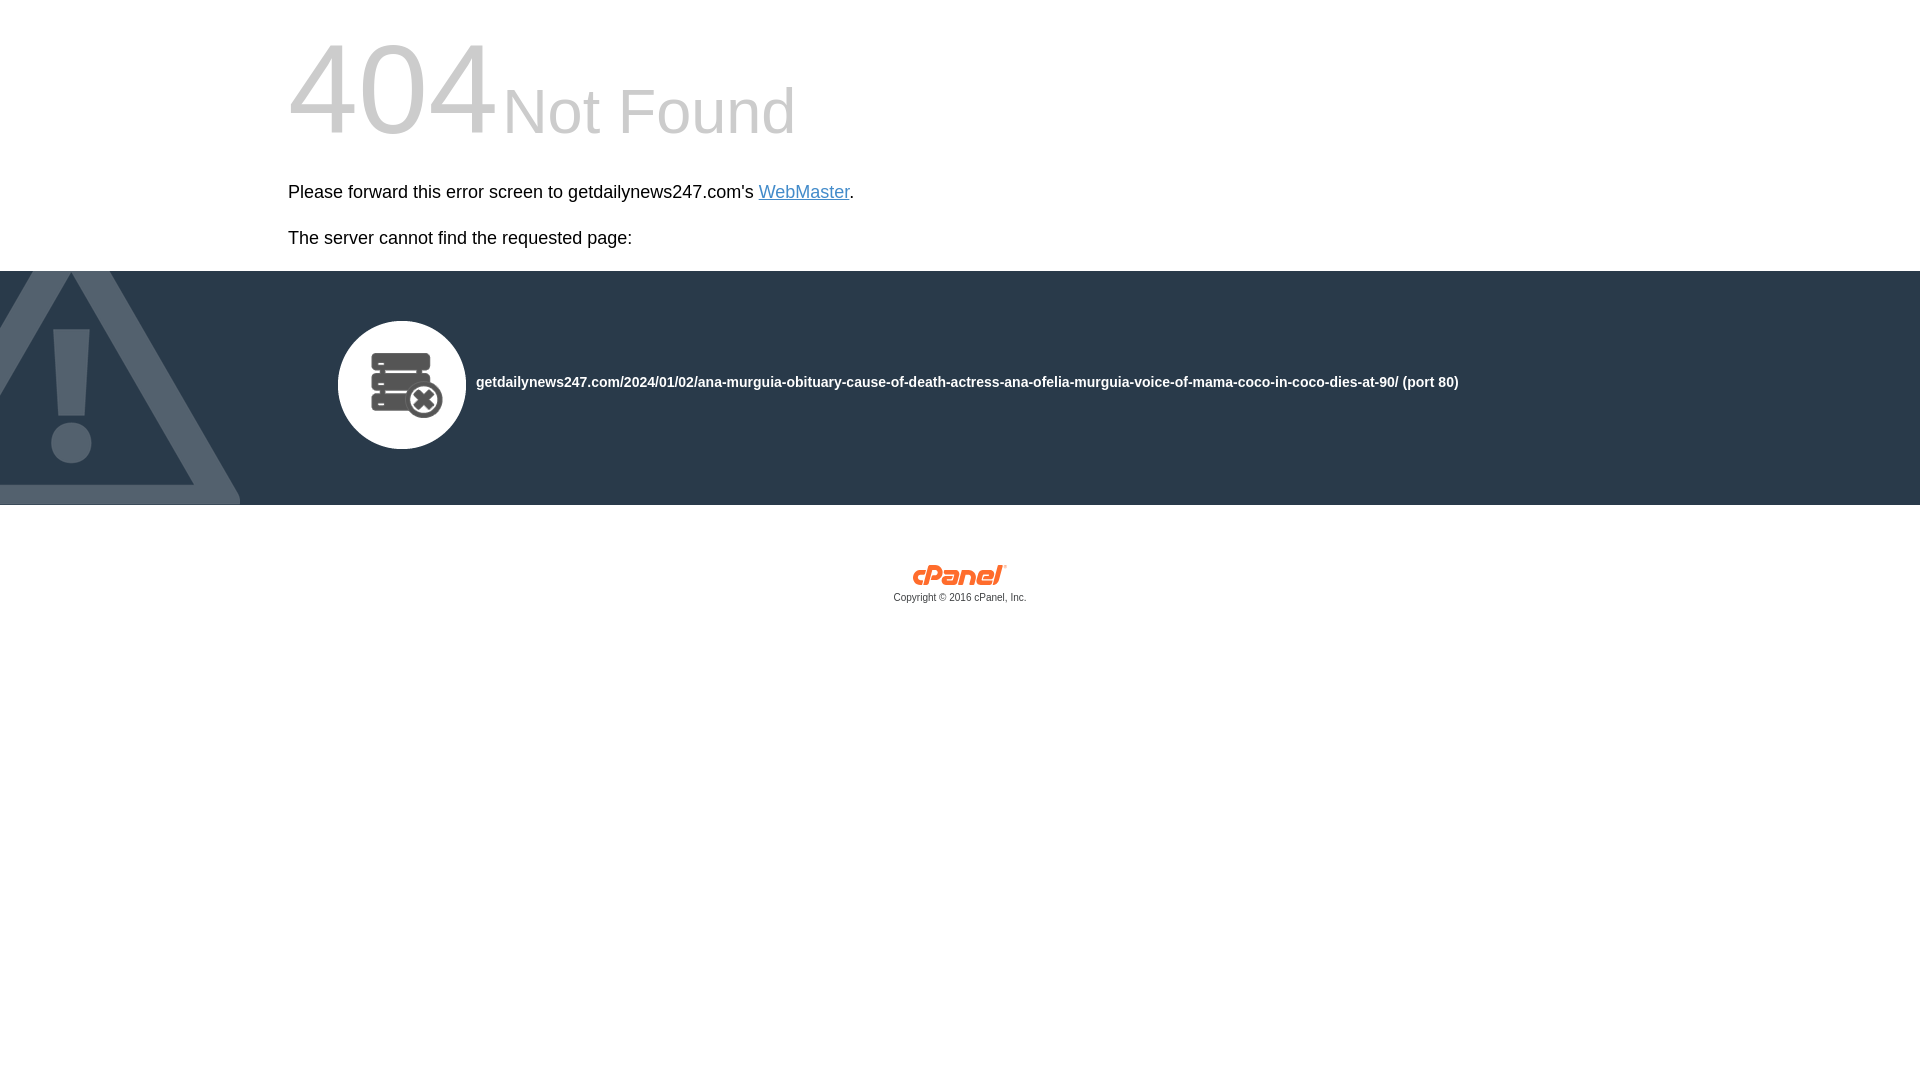  I want to click on WebMaster, so click(804, 192).